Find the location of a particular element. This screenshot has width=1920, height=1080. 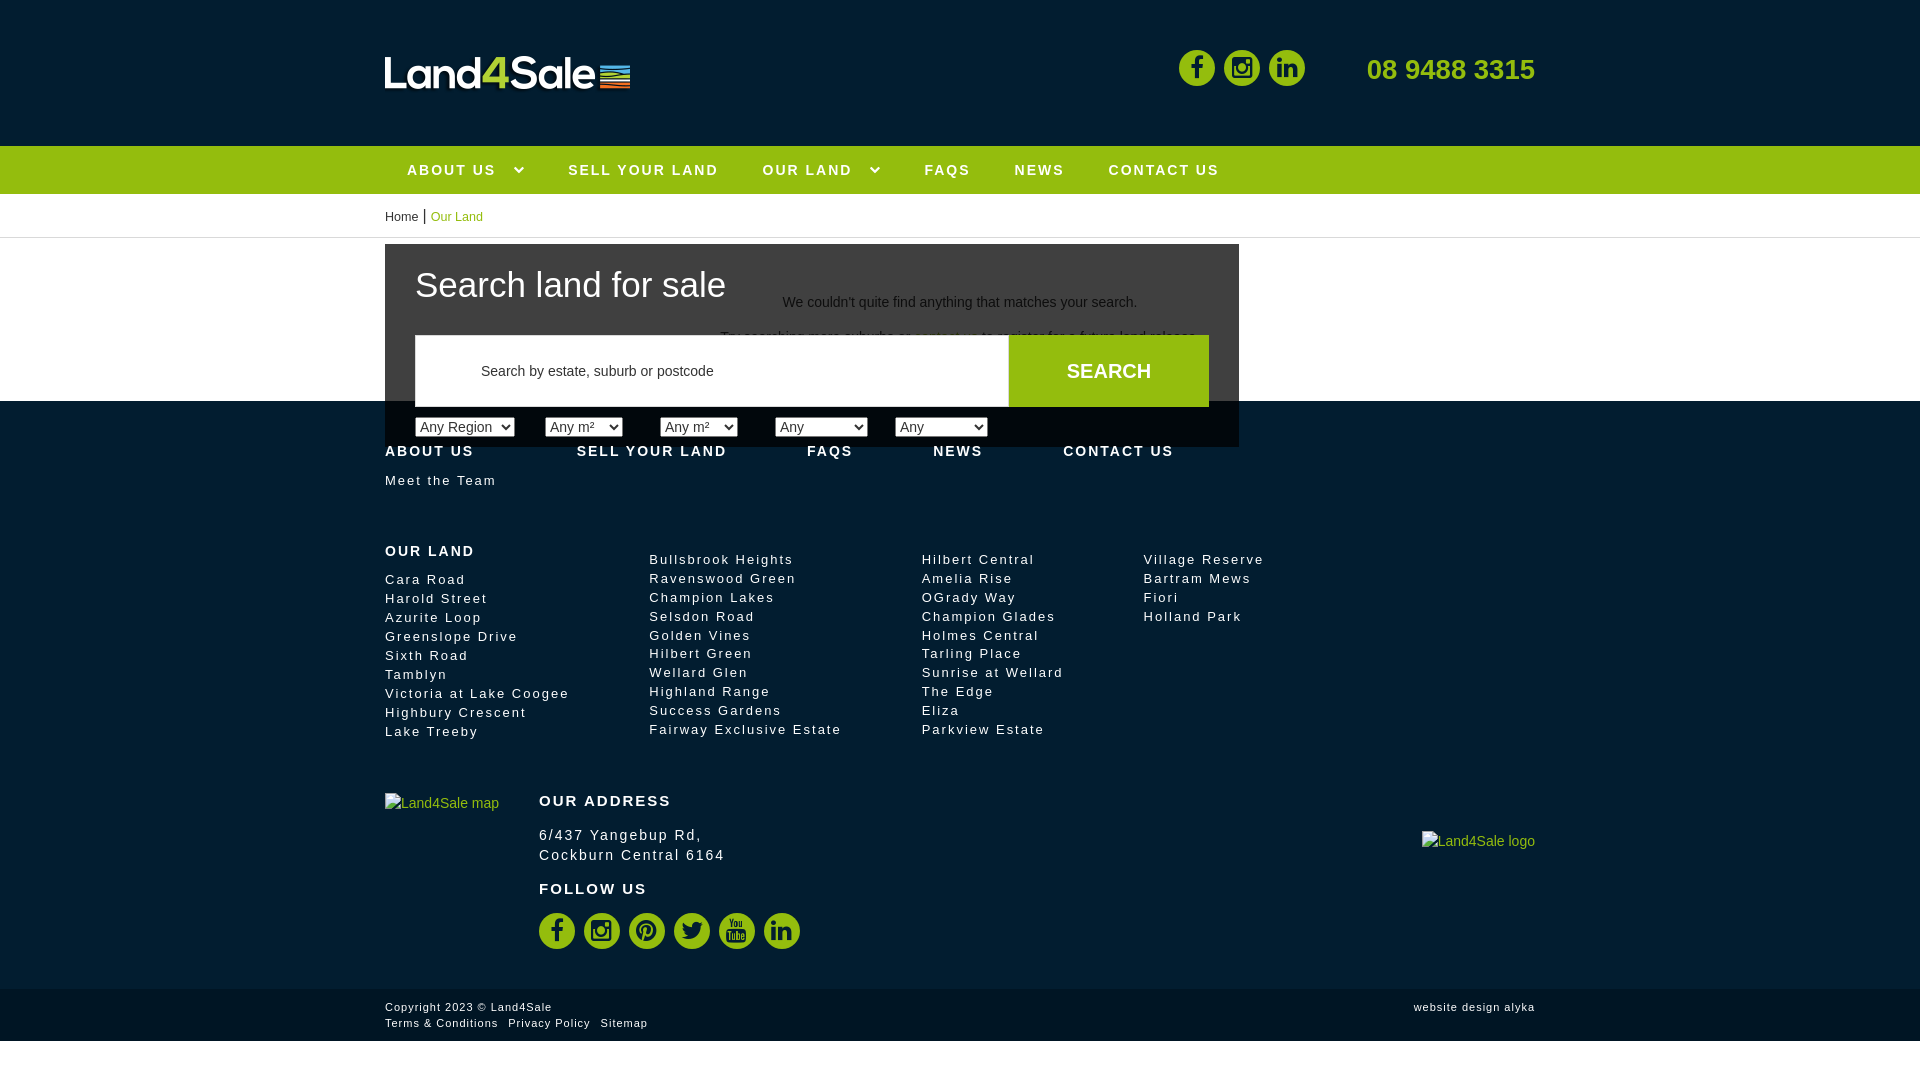

Fairway Exclusive Estate is located at coordinates (745, 730).